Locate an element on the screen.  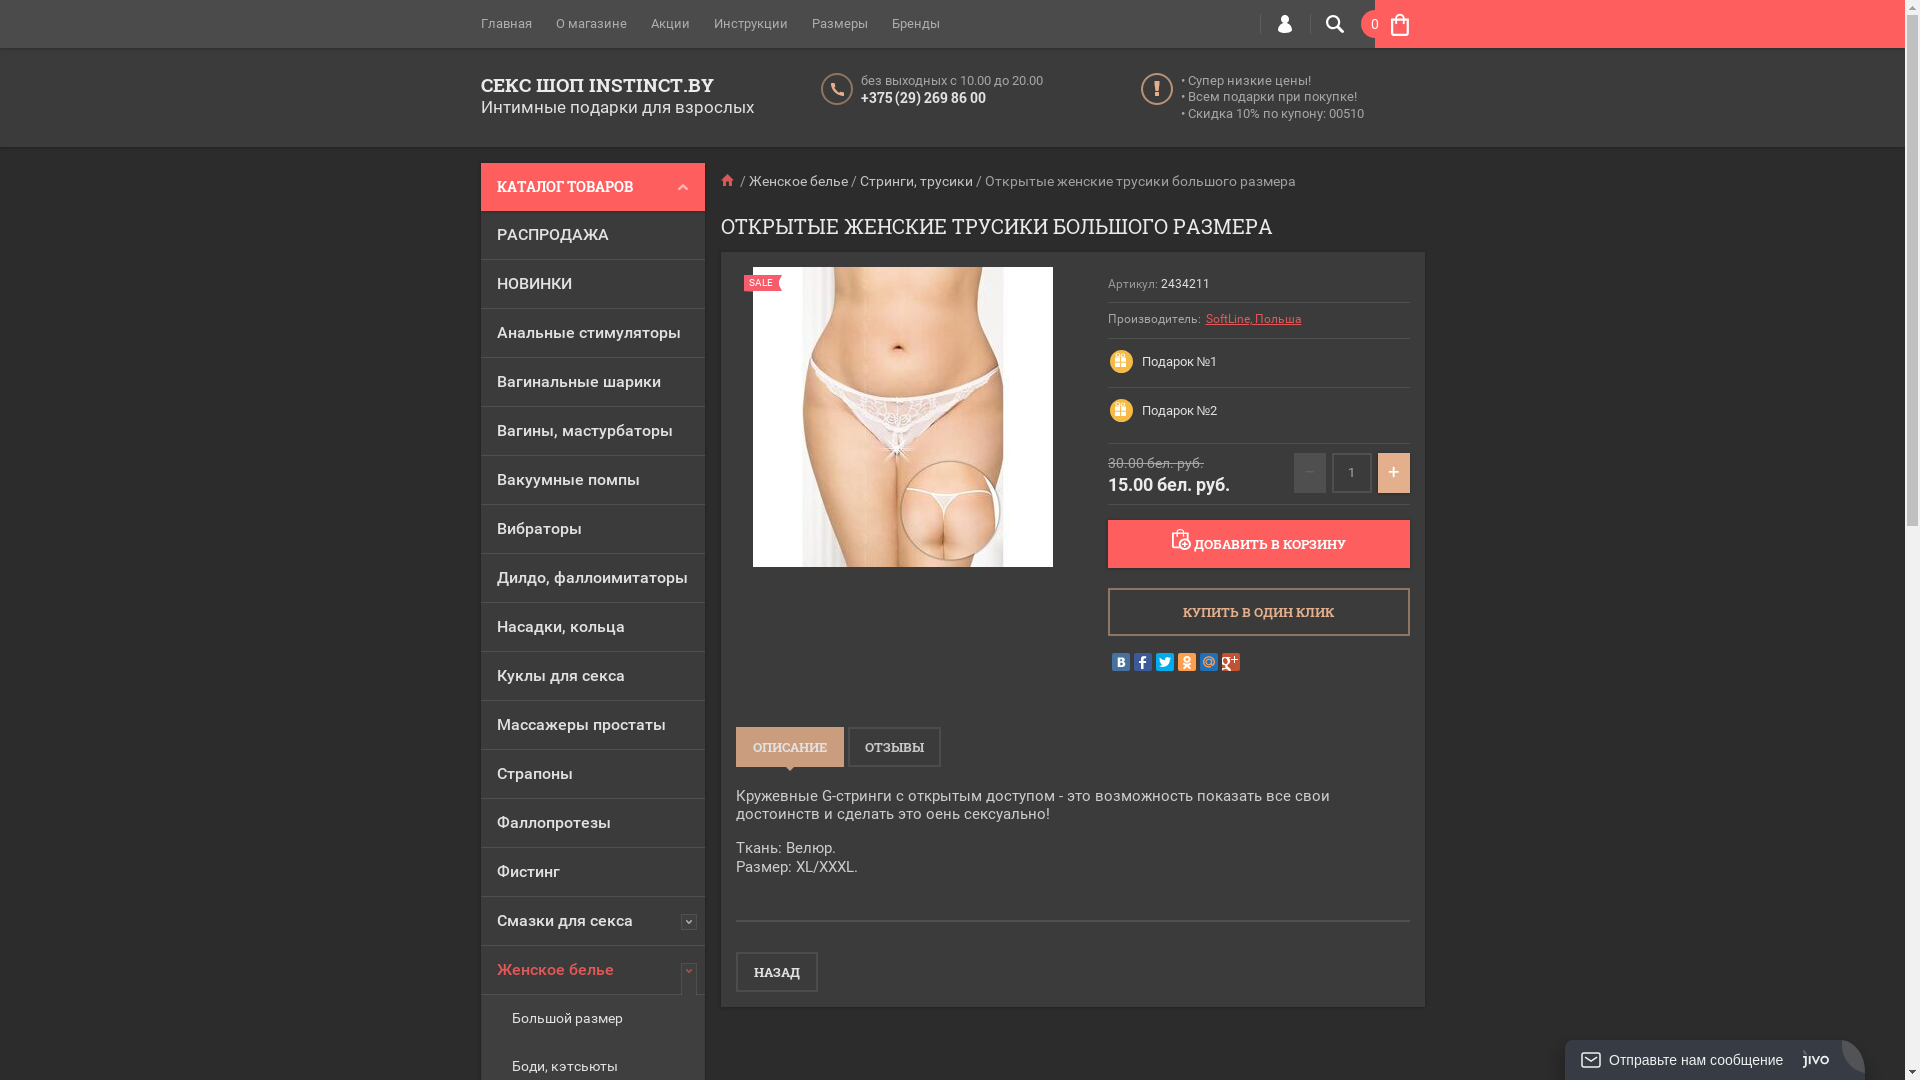
Google Plus is located at coordinates (1231, 662).